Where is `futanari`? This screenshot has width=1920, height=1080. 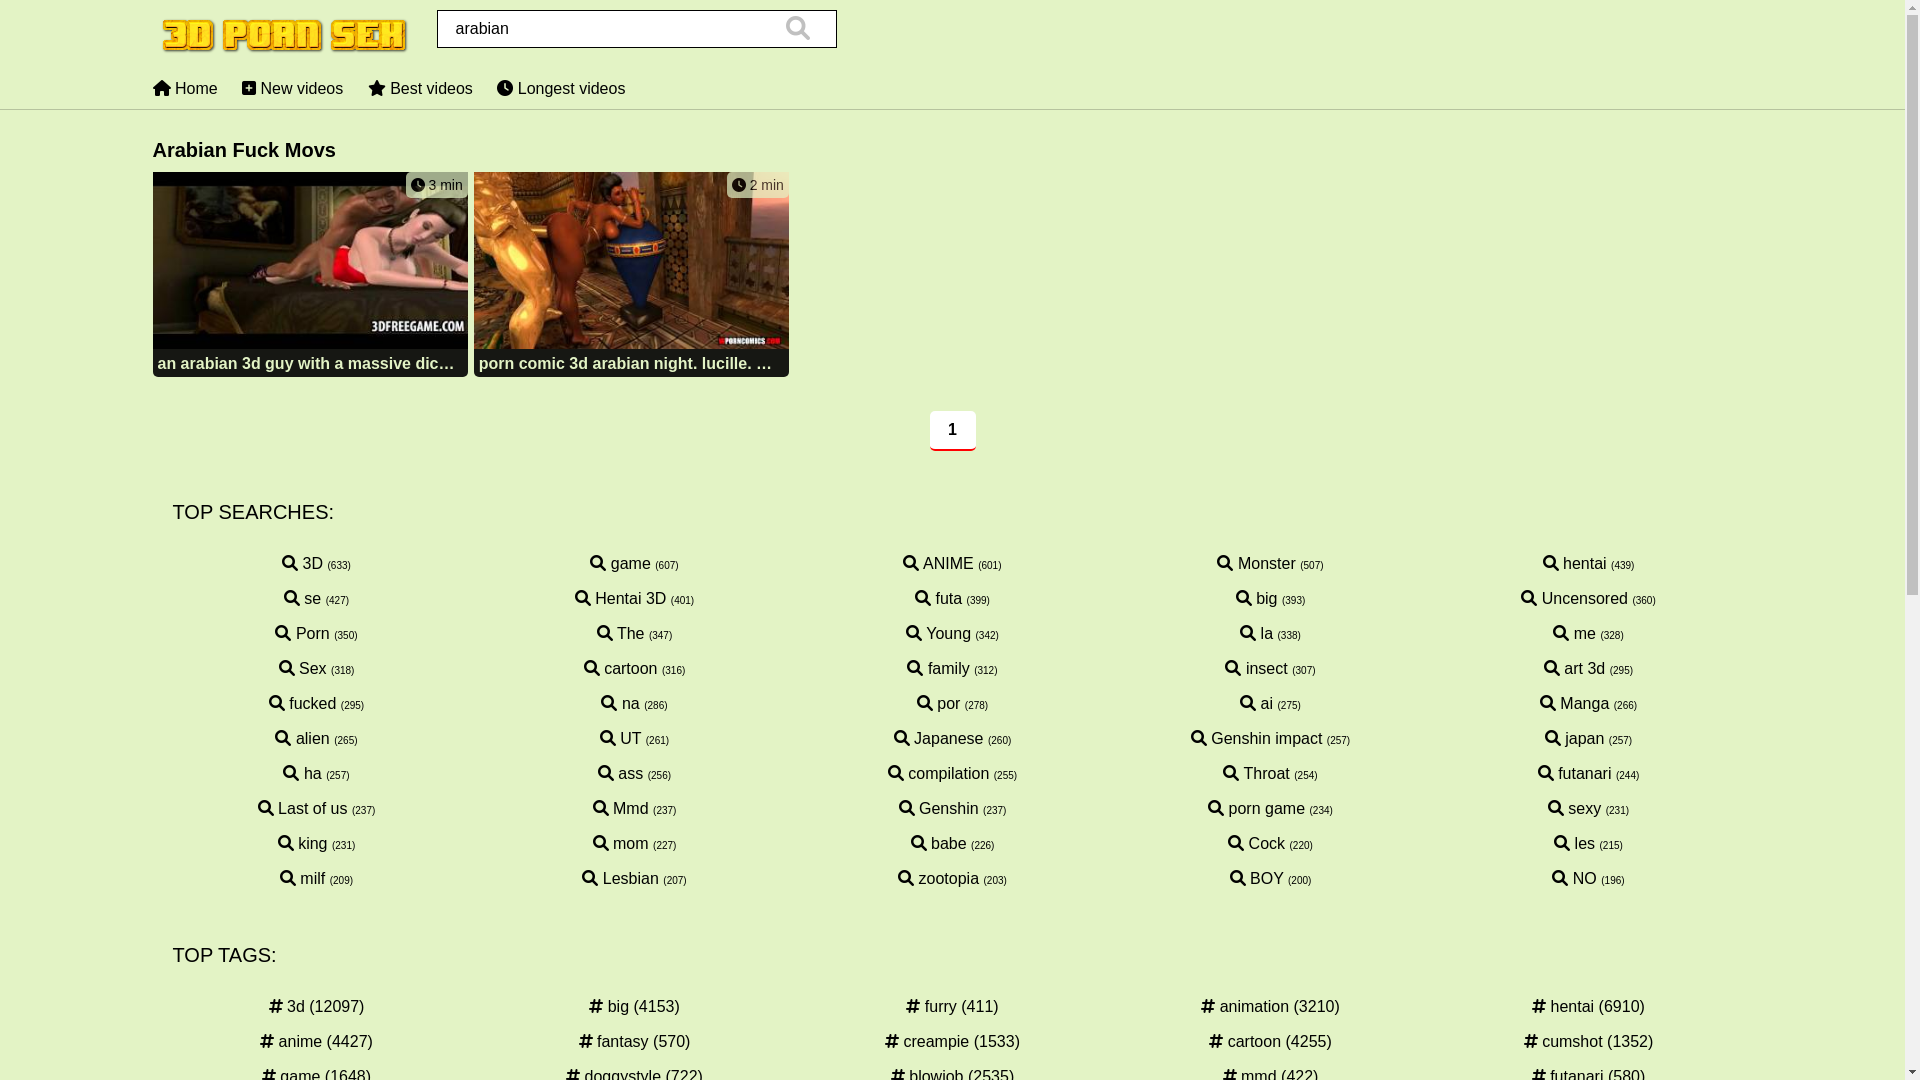 futanari is located at coordinates (1575, 774).